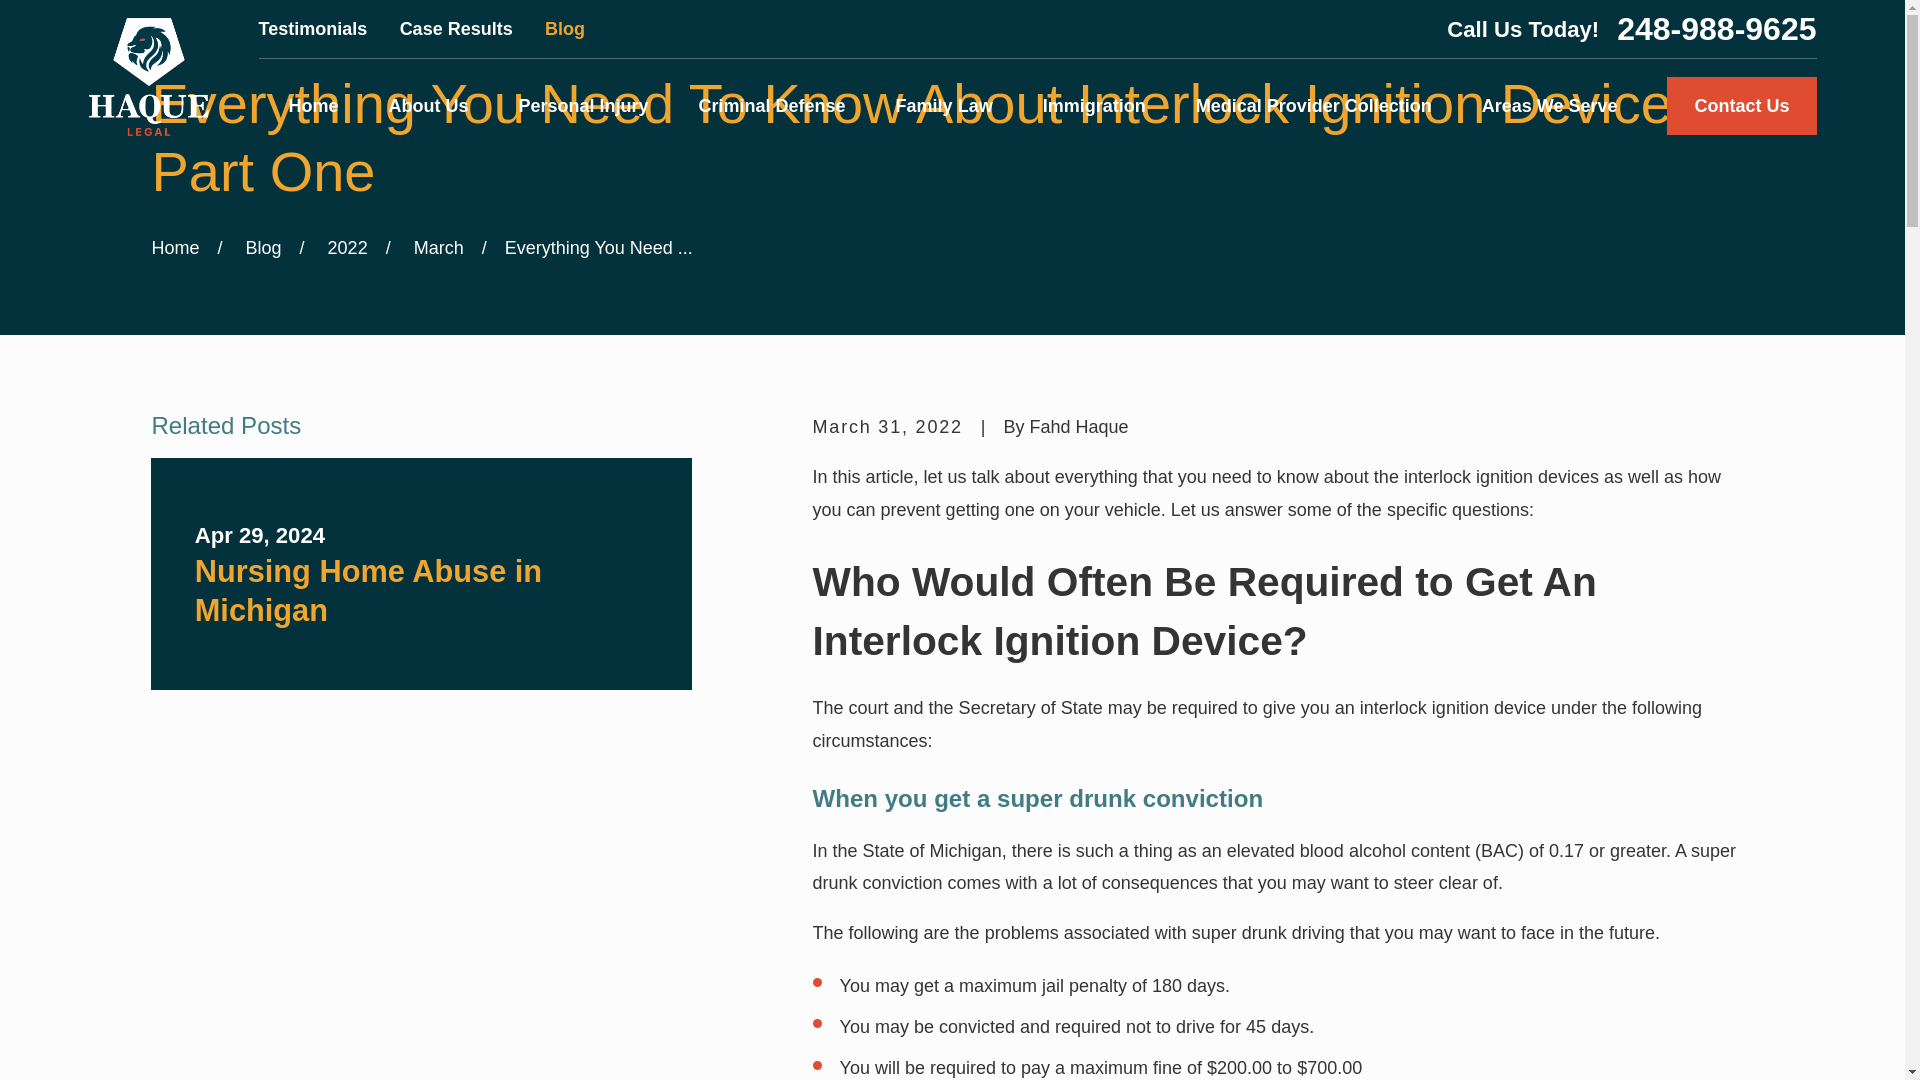 The height and width of the screenshot is (1080, 1920). Describe the element at coordinates (772, 106) in the screenshot. I see `Criminal Defense` at that location.